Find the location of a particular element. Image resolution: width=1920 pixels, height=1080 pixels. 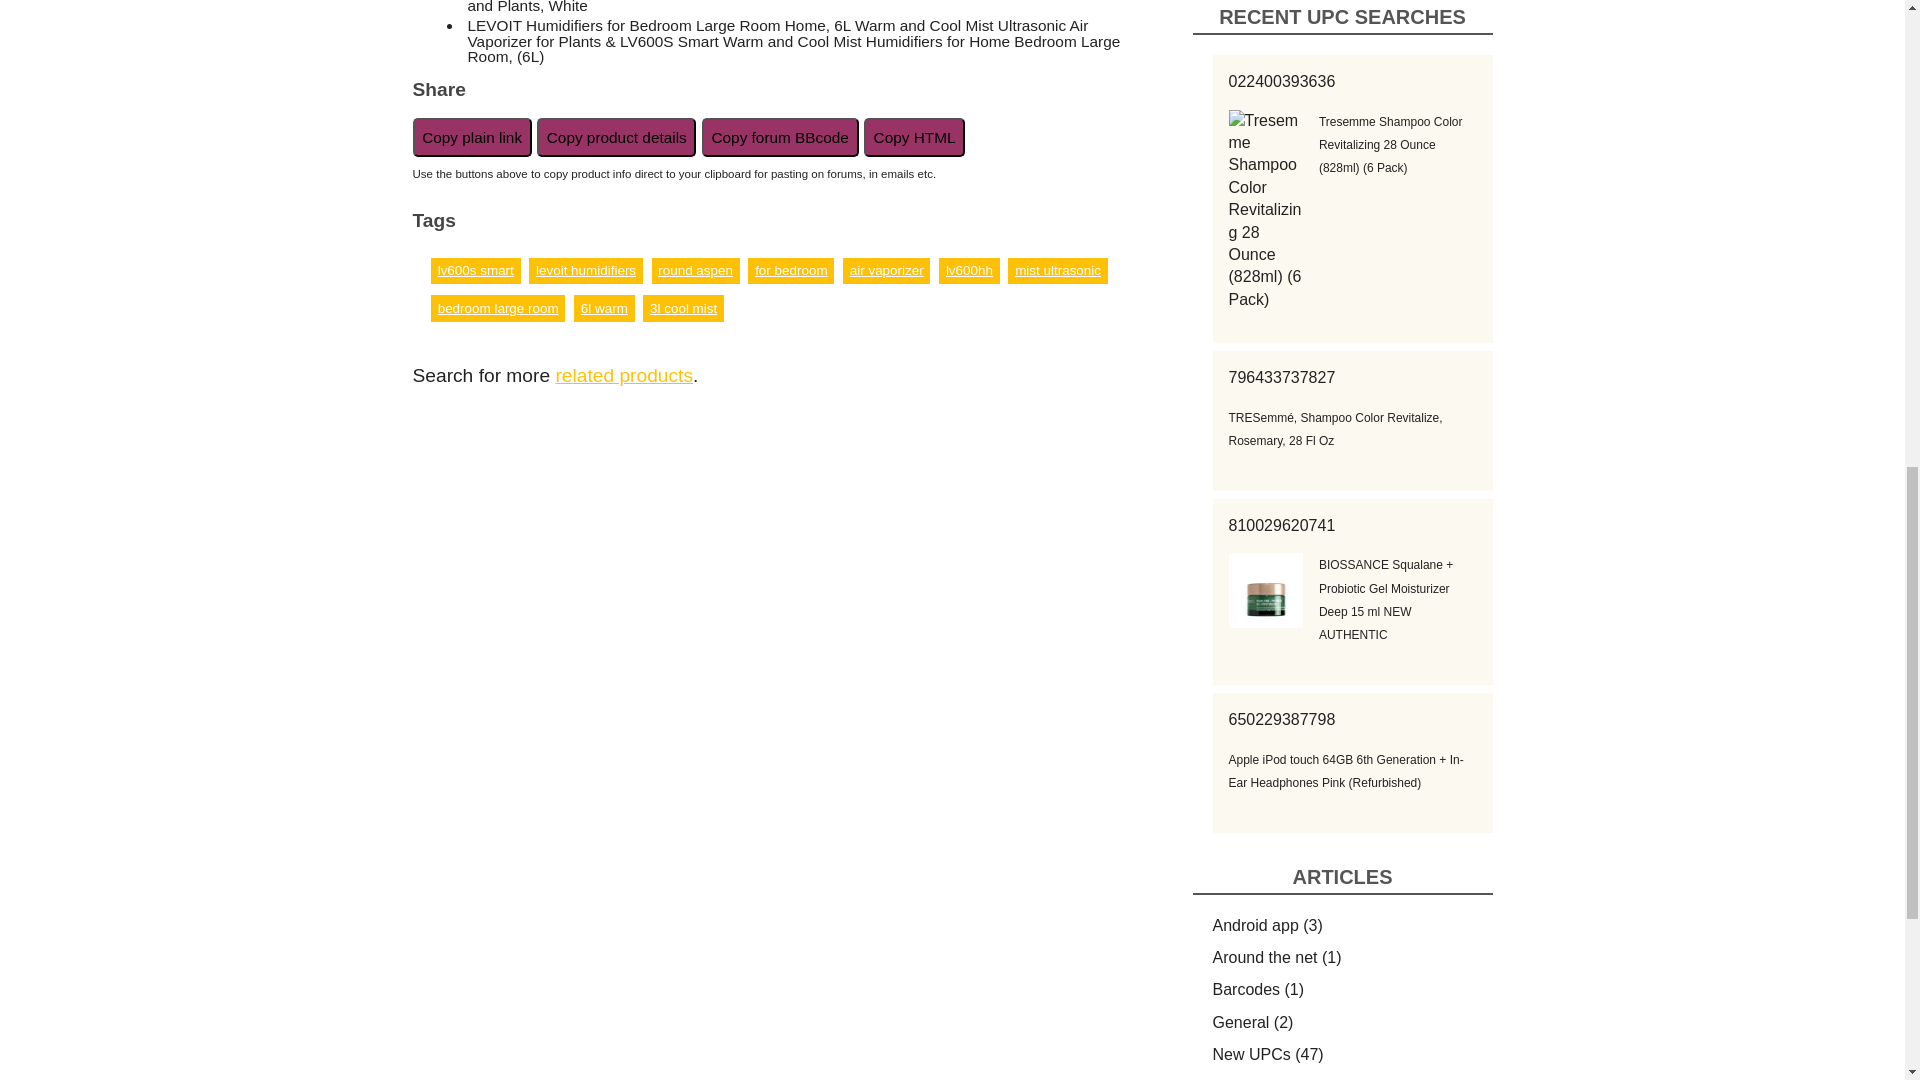

lv600s smart is located at coordinates (476, 270).